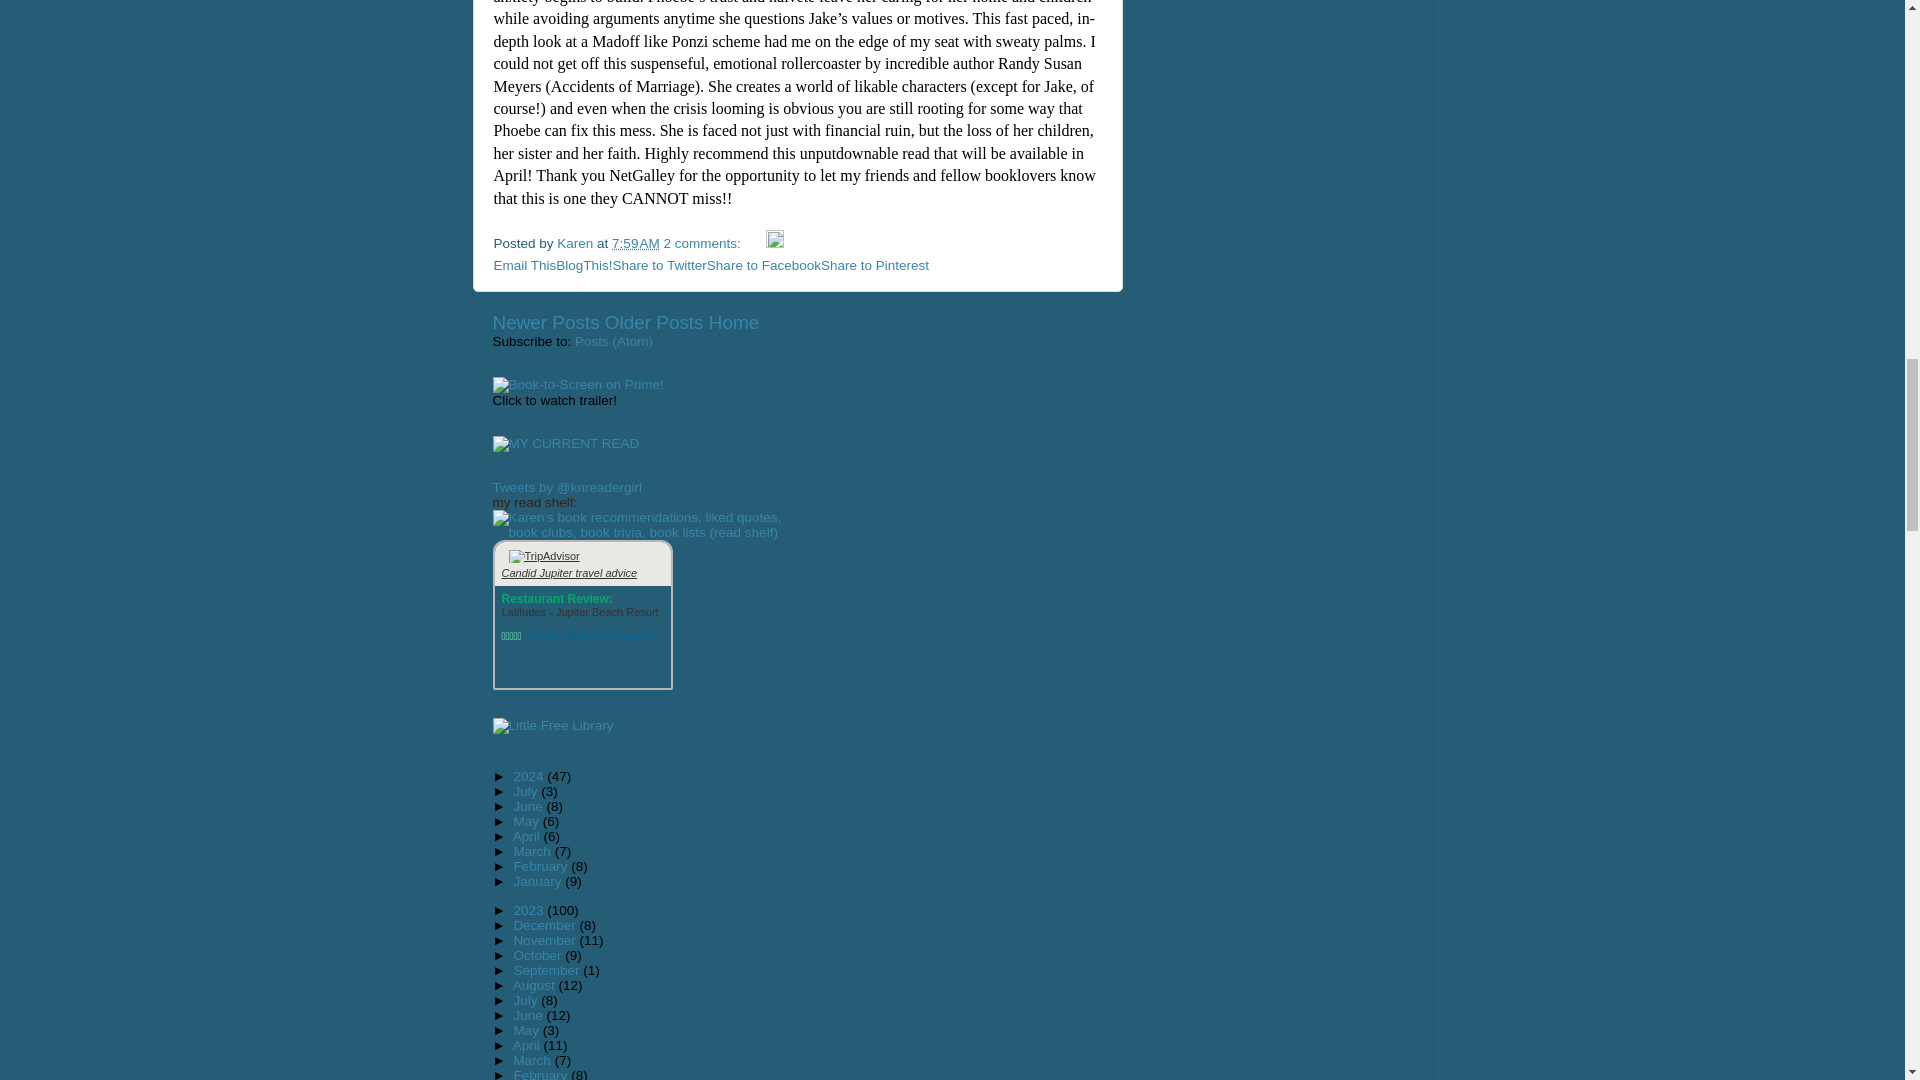  What do you see at coordinates (576, 243) in the screenshot?
I see `Karen` at bounding box center [576, 243].